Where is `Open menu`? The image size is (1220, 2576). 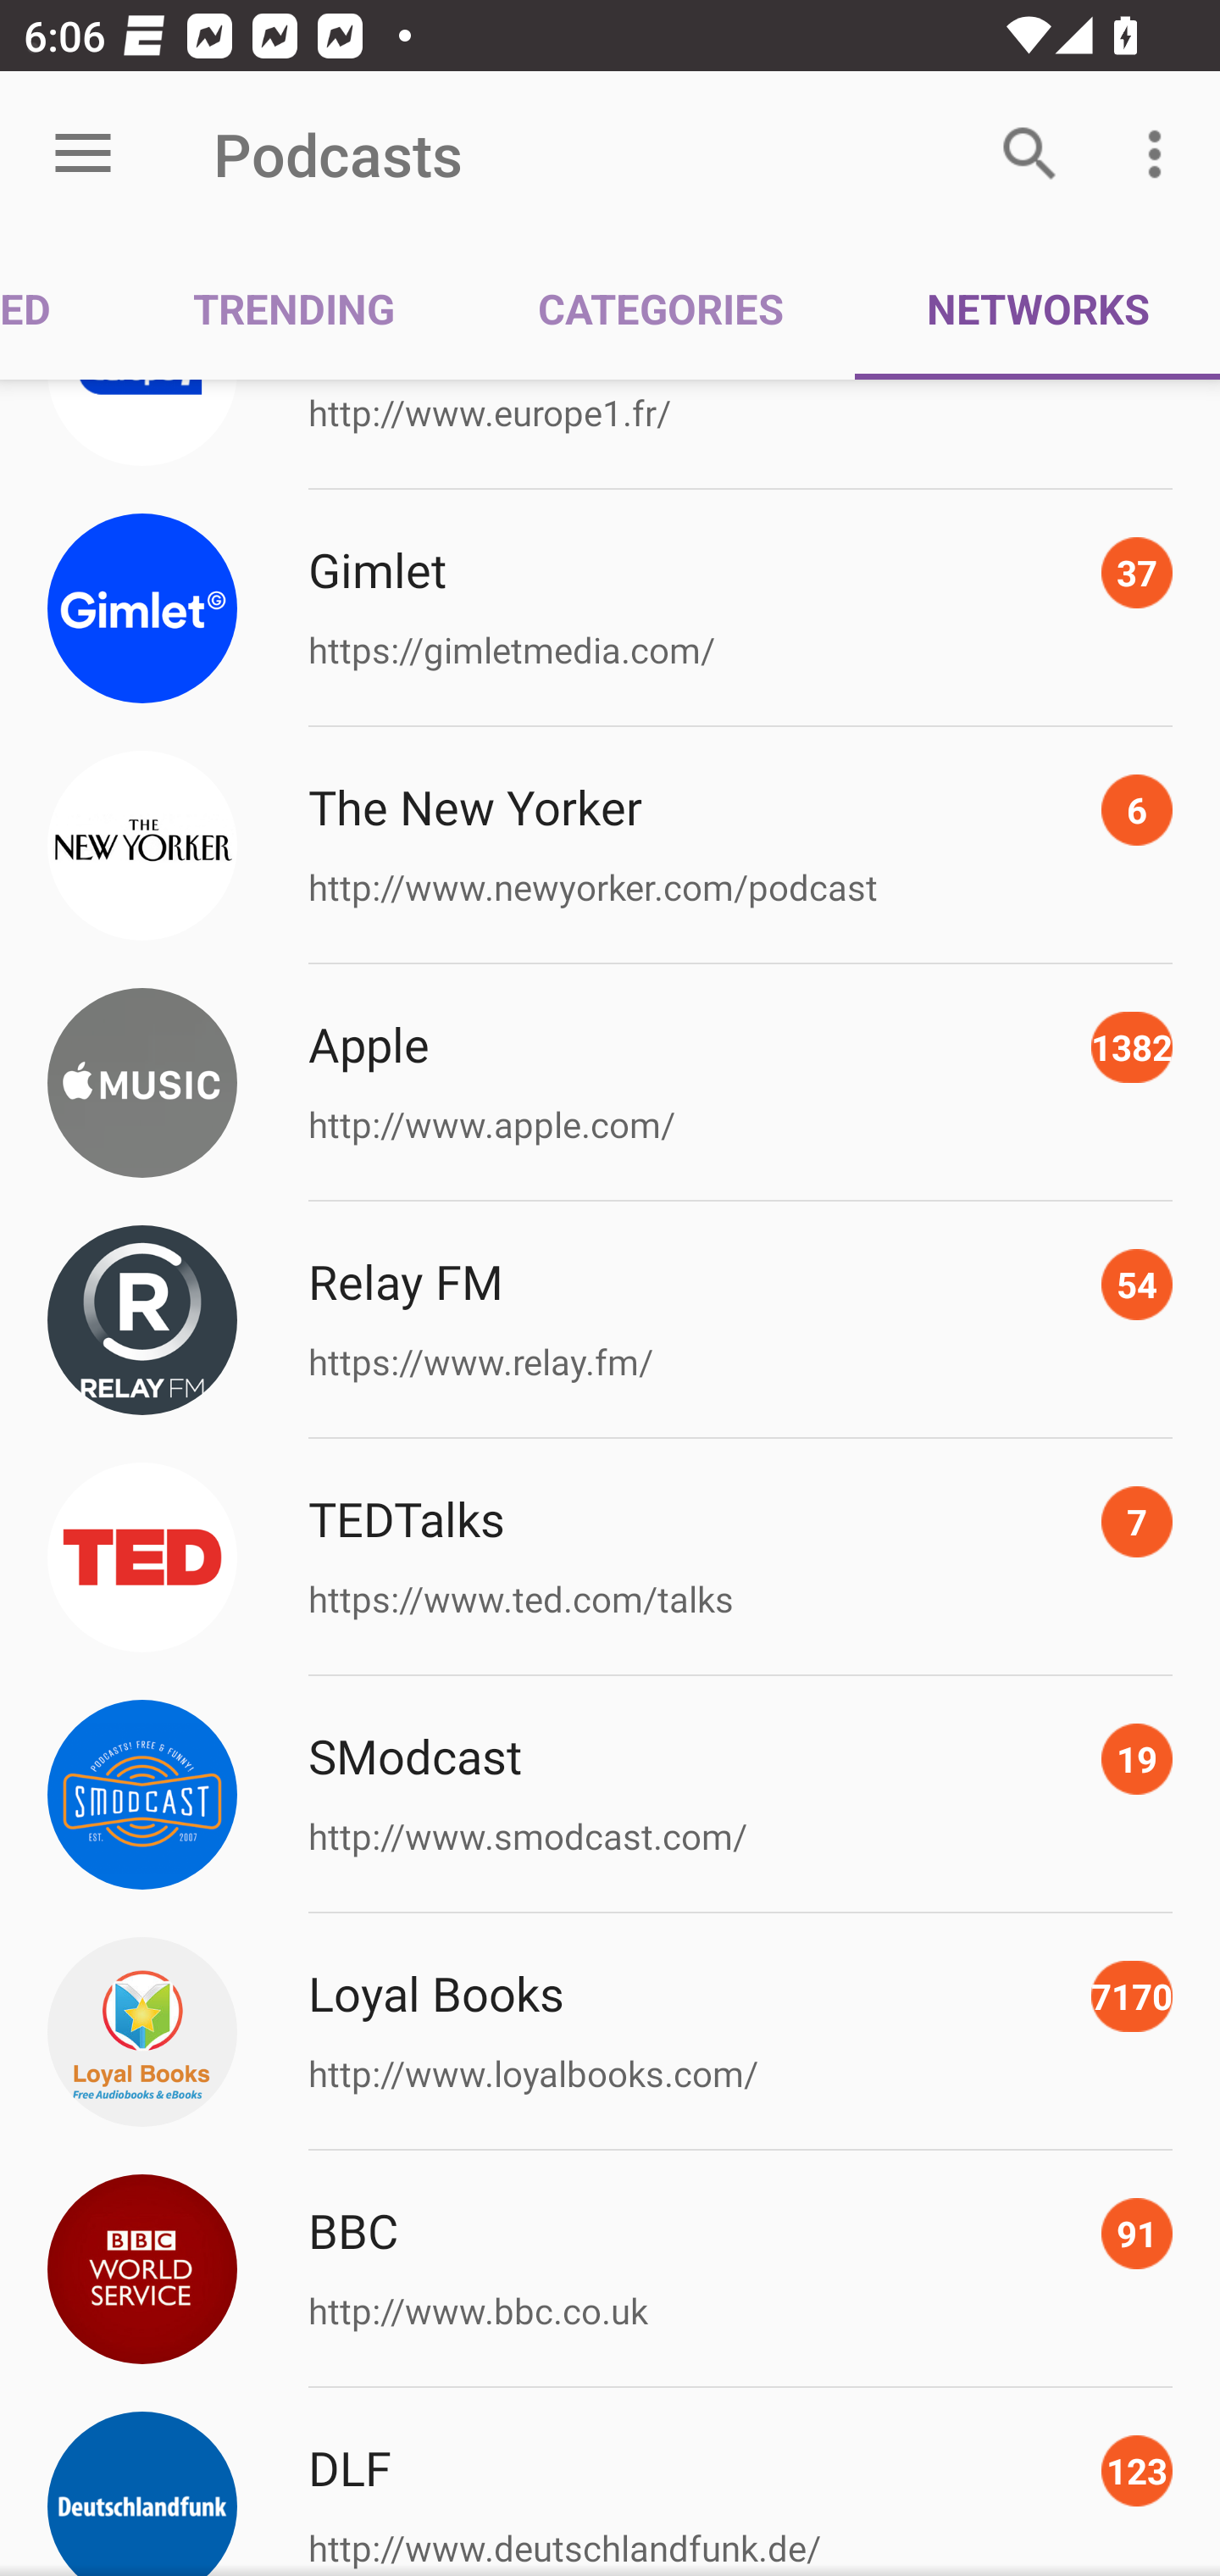 Open menu is located at coordinates (83, 154).